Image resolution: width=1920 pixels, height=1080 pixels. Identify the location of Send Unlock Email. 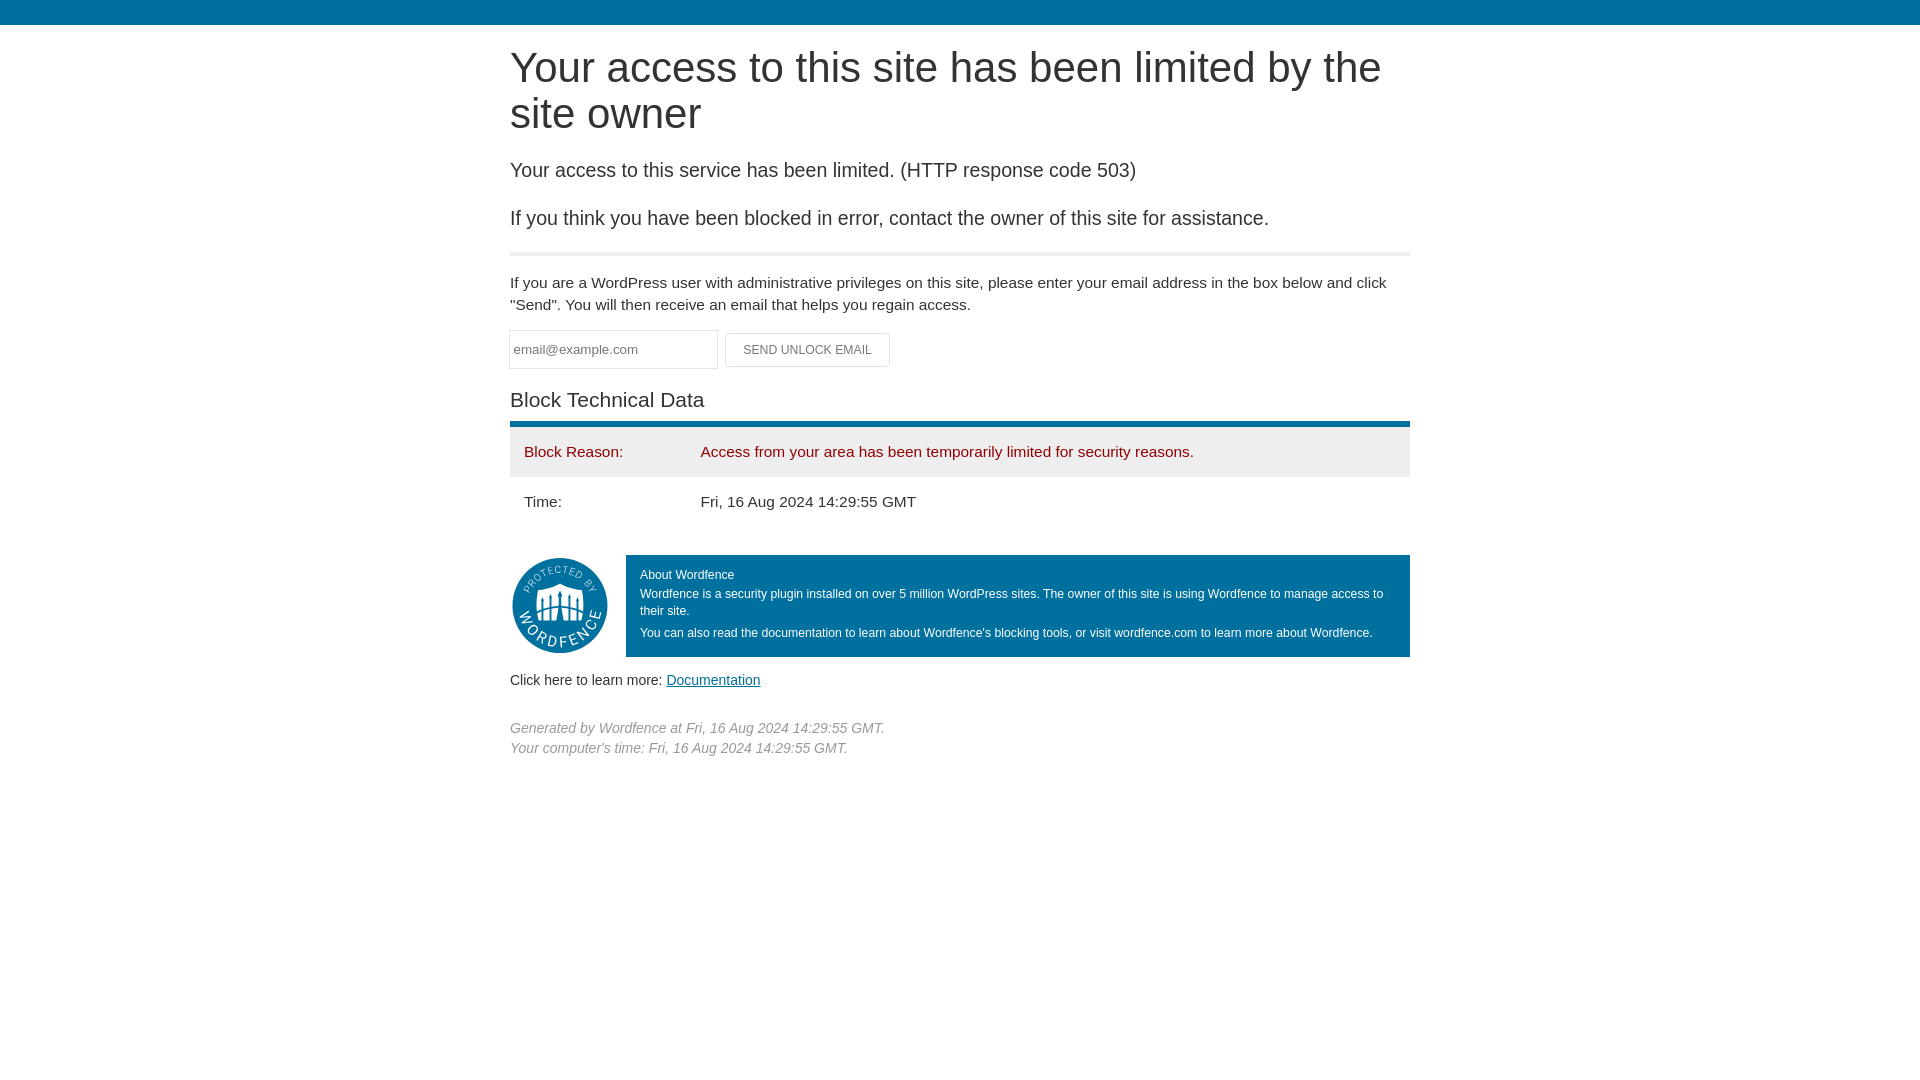
(808, 350).